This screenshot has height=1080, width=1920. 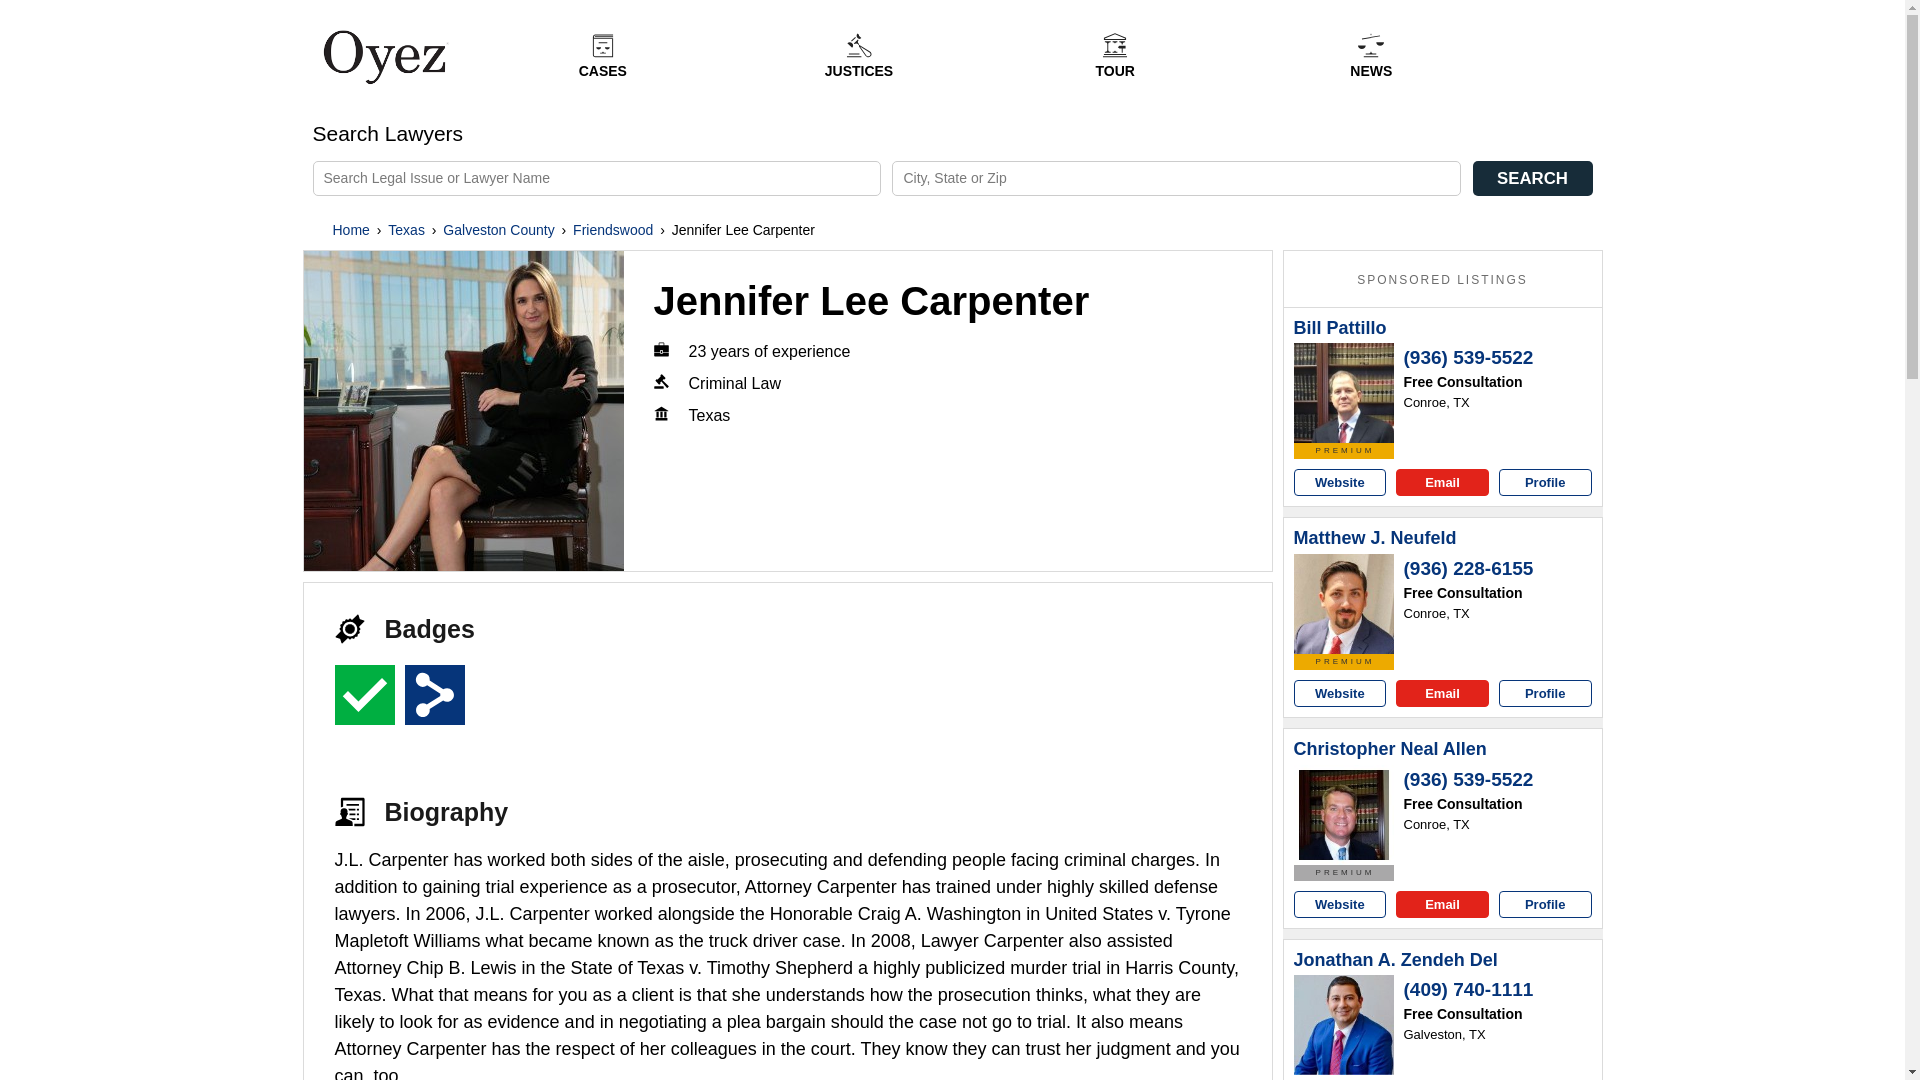 I want to click on Texas, so click(x=406, y=230).